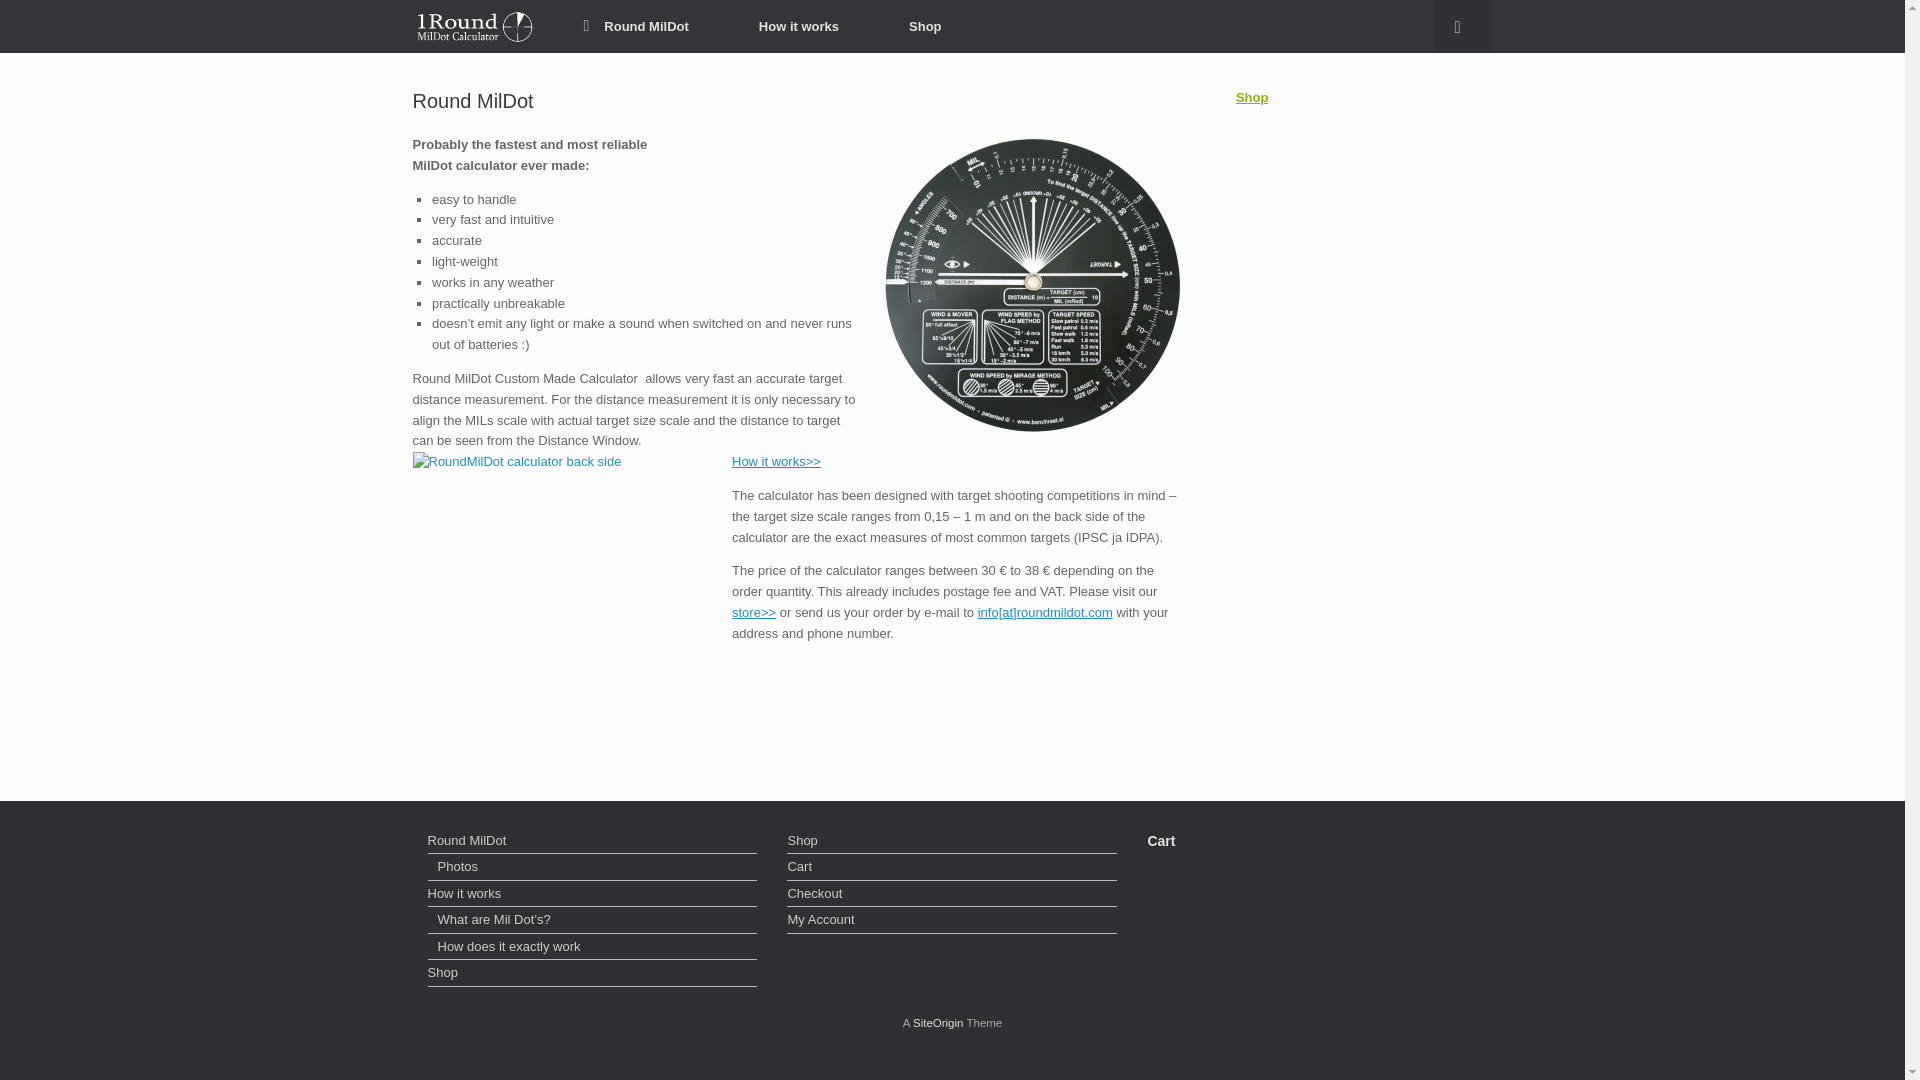  I want to click on 1 Round MilDot Calculator, so click(472, 26).